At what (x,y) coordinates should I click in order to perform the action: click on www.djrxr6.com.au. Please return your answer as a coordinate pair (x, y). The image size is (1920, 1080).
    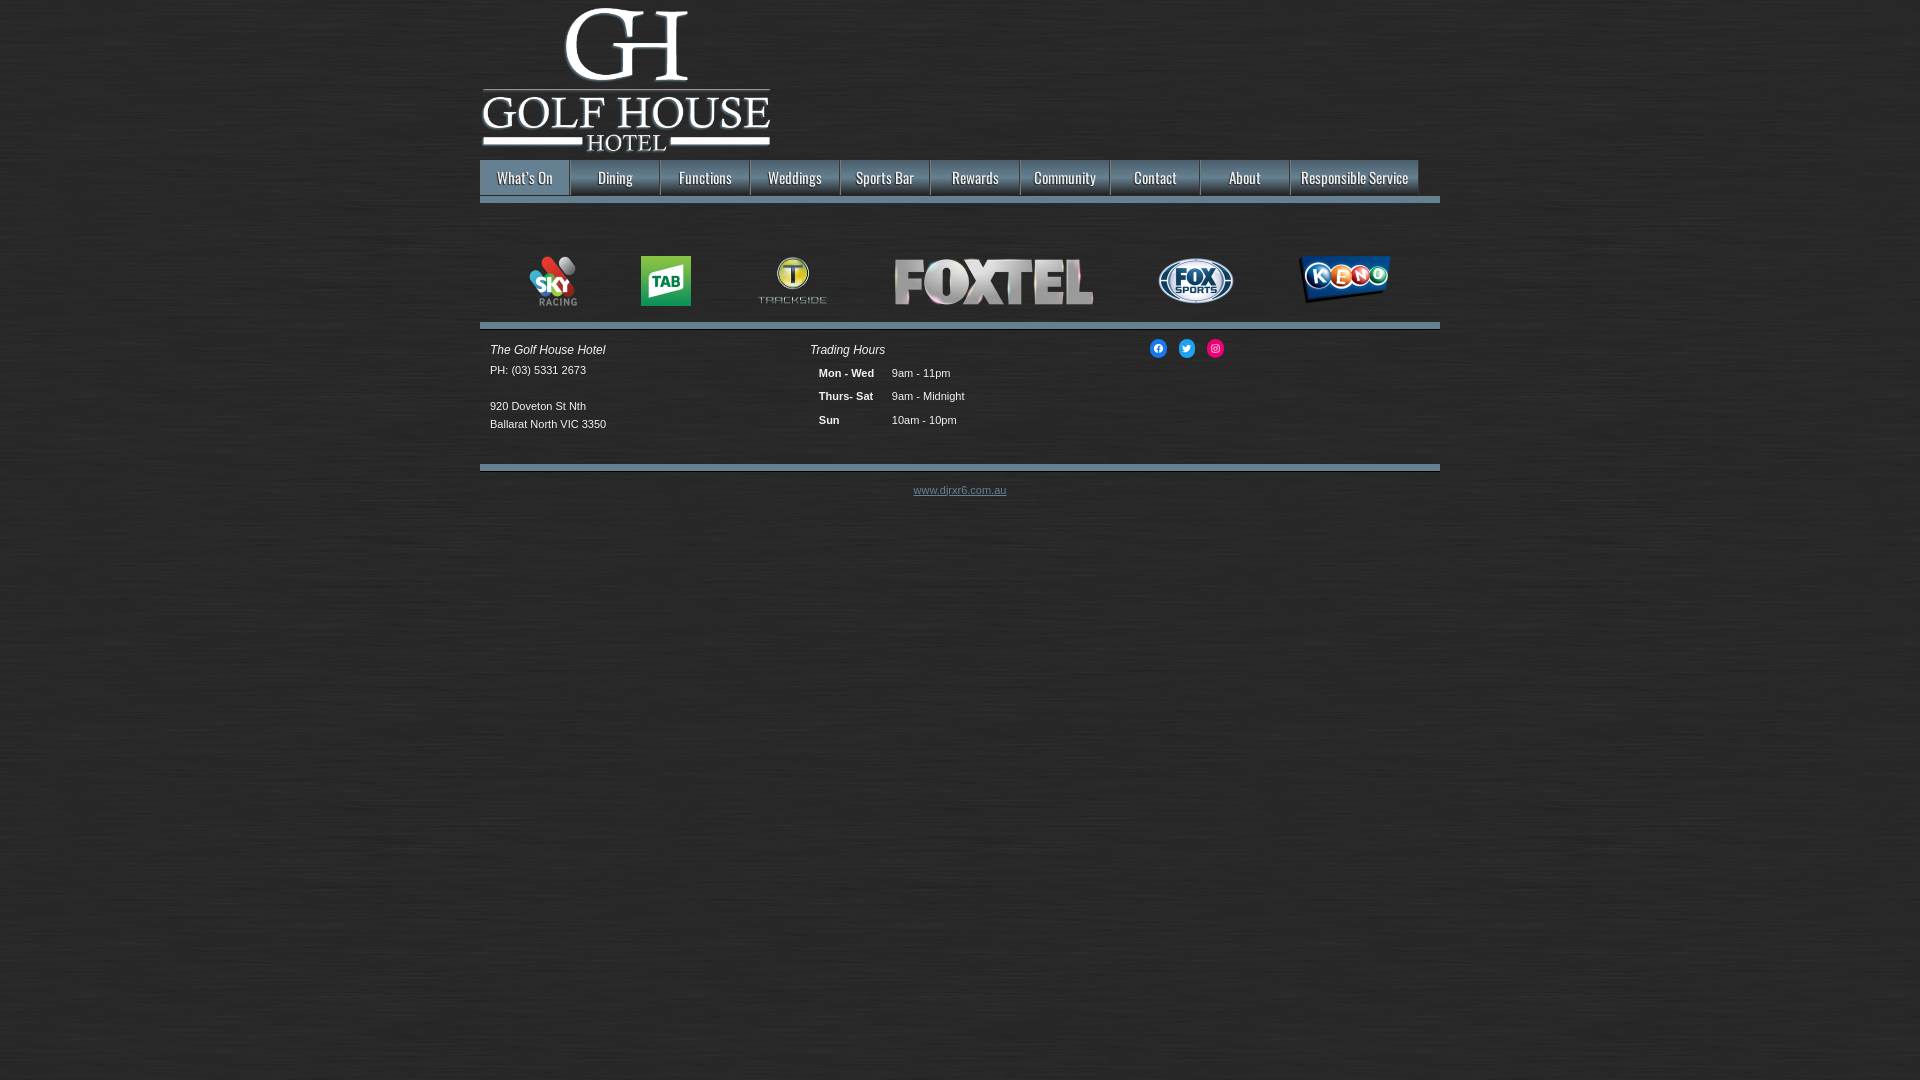
    Looking at the image, I should click on (960, 490).